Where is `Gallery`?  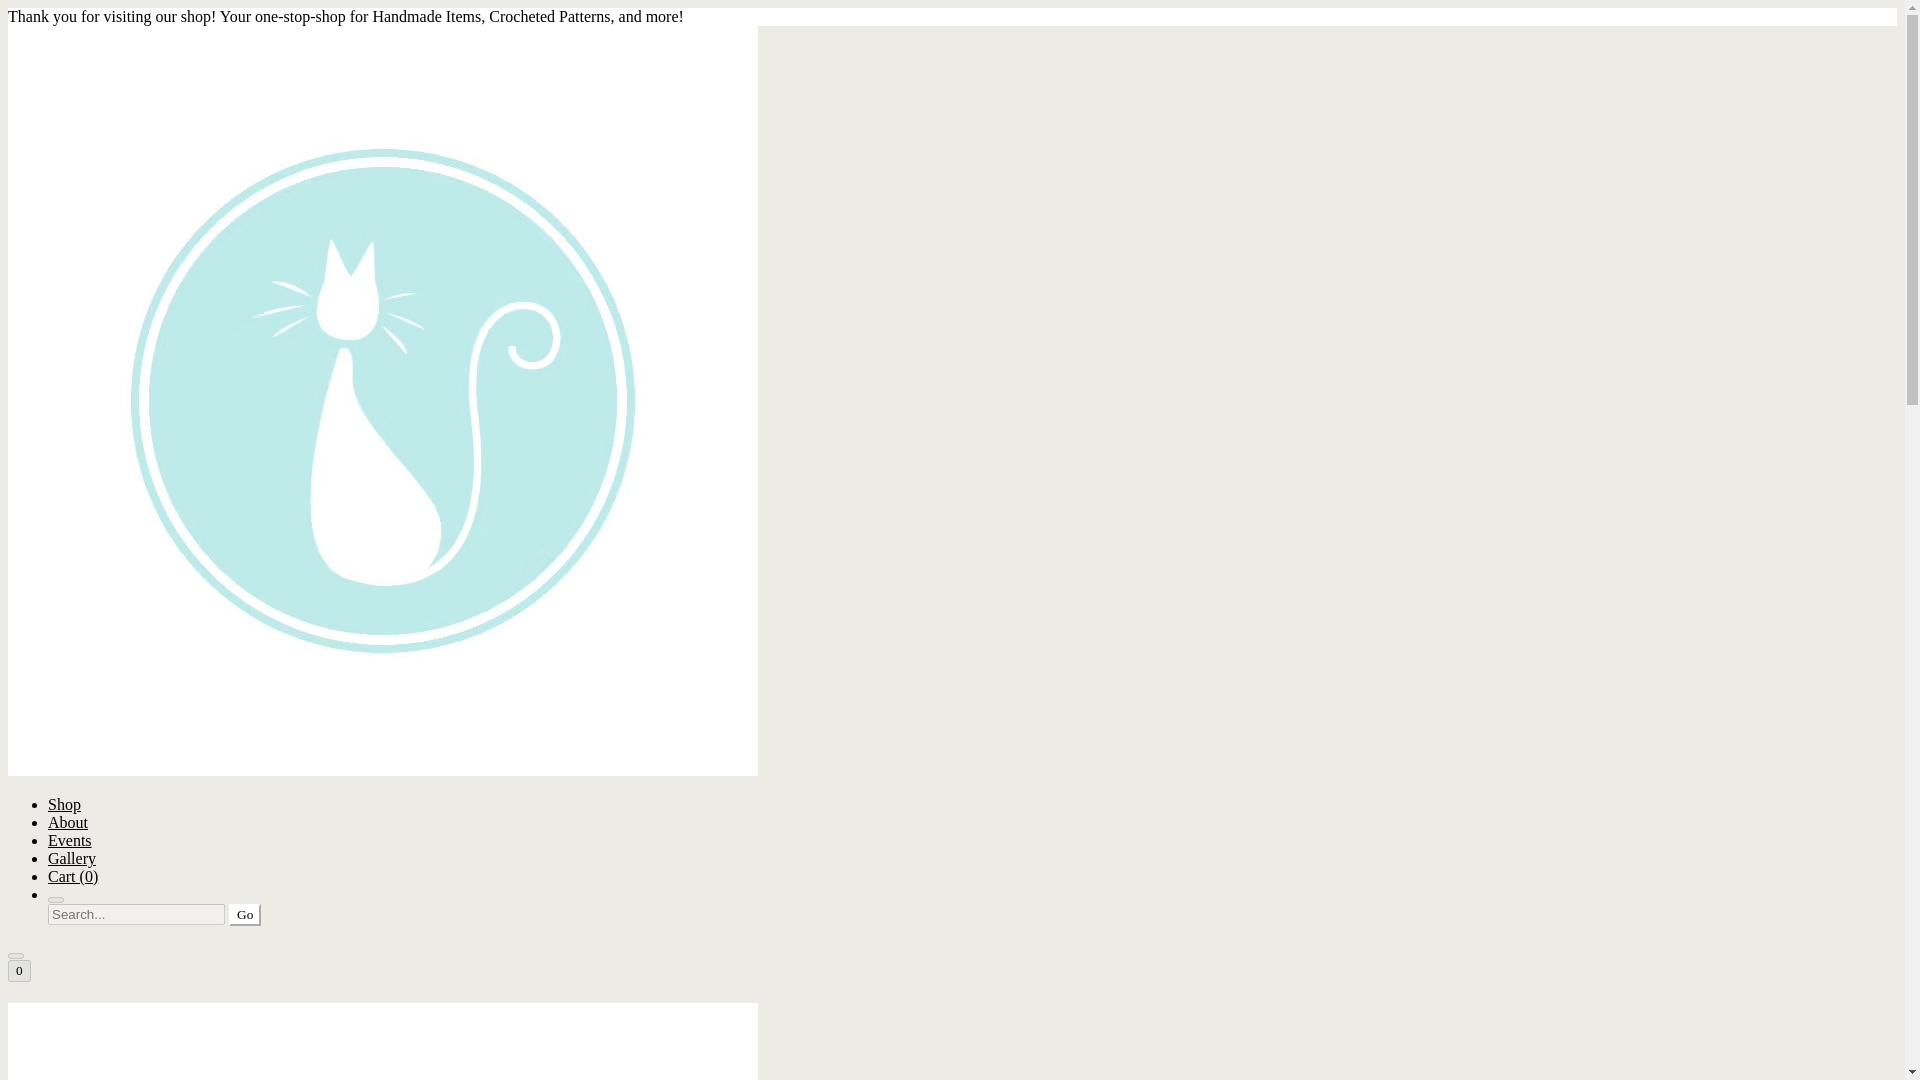
Gallery is located at coordinates (72, 858).